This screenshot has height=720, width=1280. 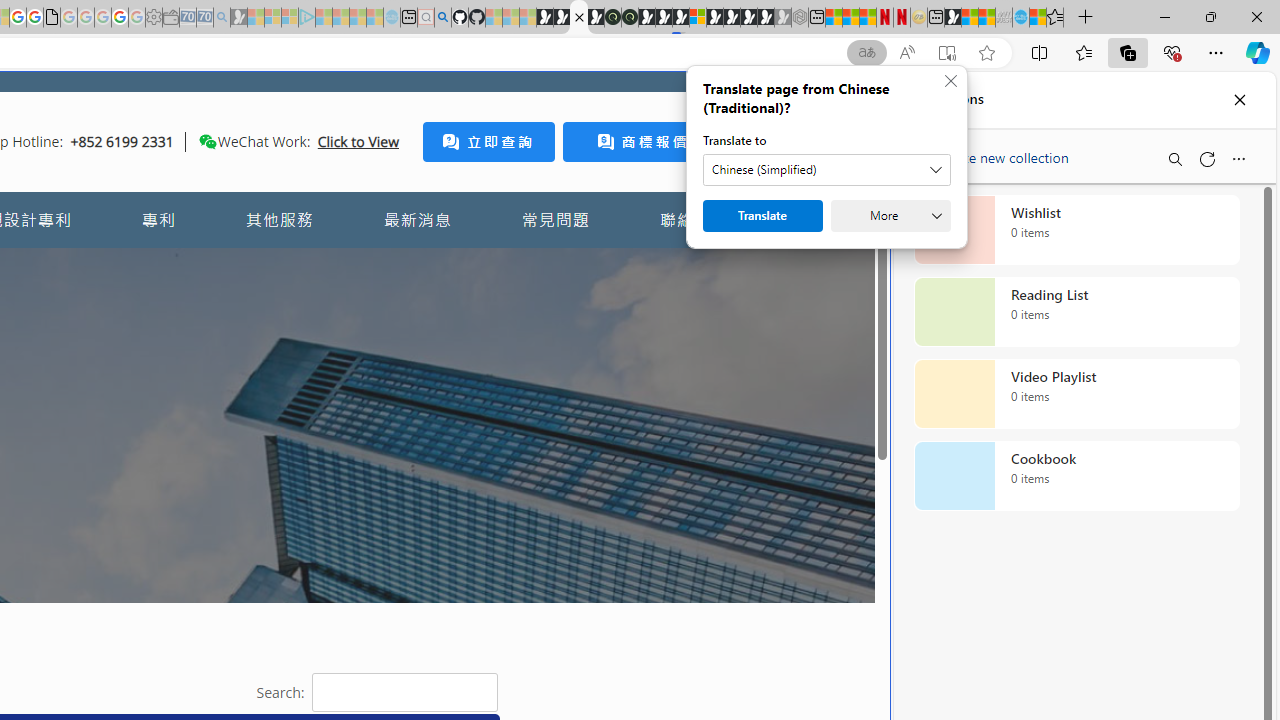 What do you see at coordinates (630, 18) in the screenshot?
I see `Future Focus Report 2024` at bounding box center [630, 18].